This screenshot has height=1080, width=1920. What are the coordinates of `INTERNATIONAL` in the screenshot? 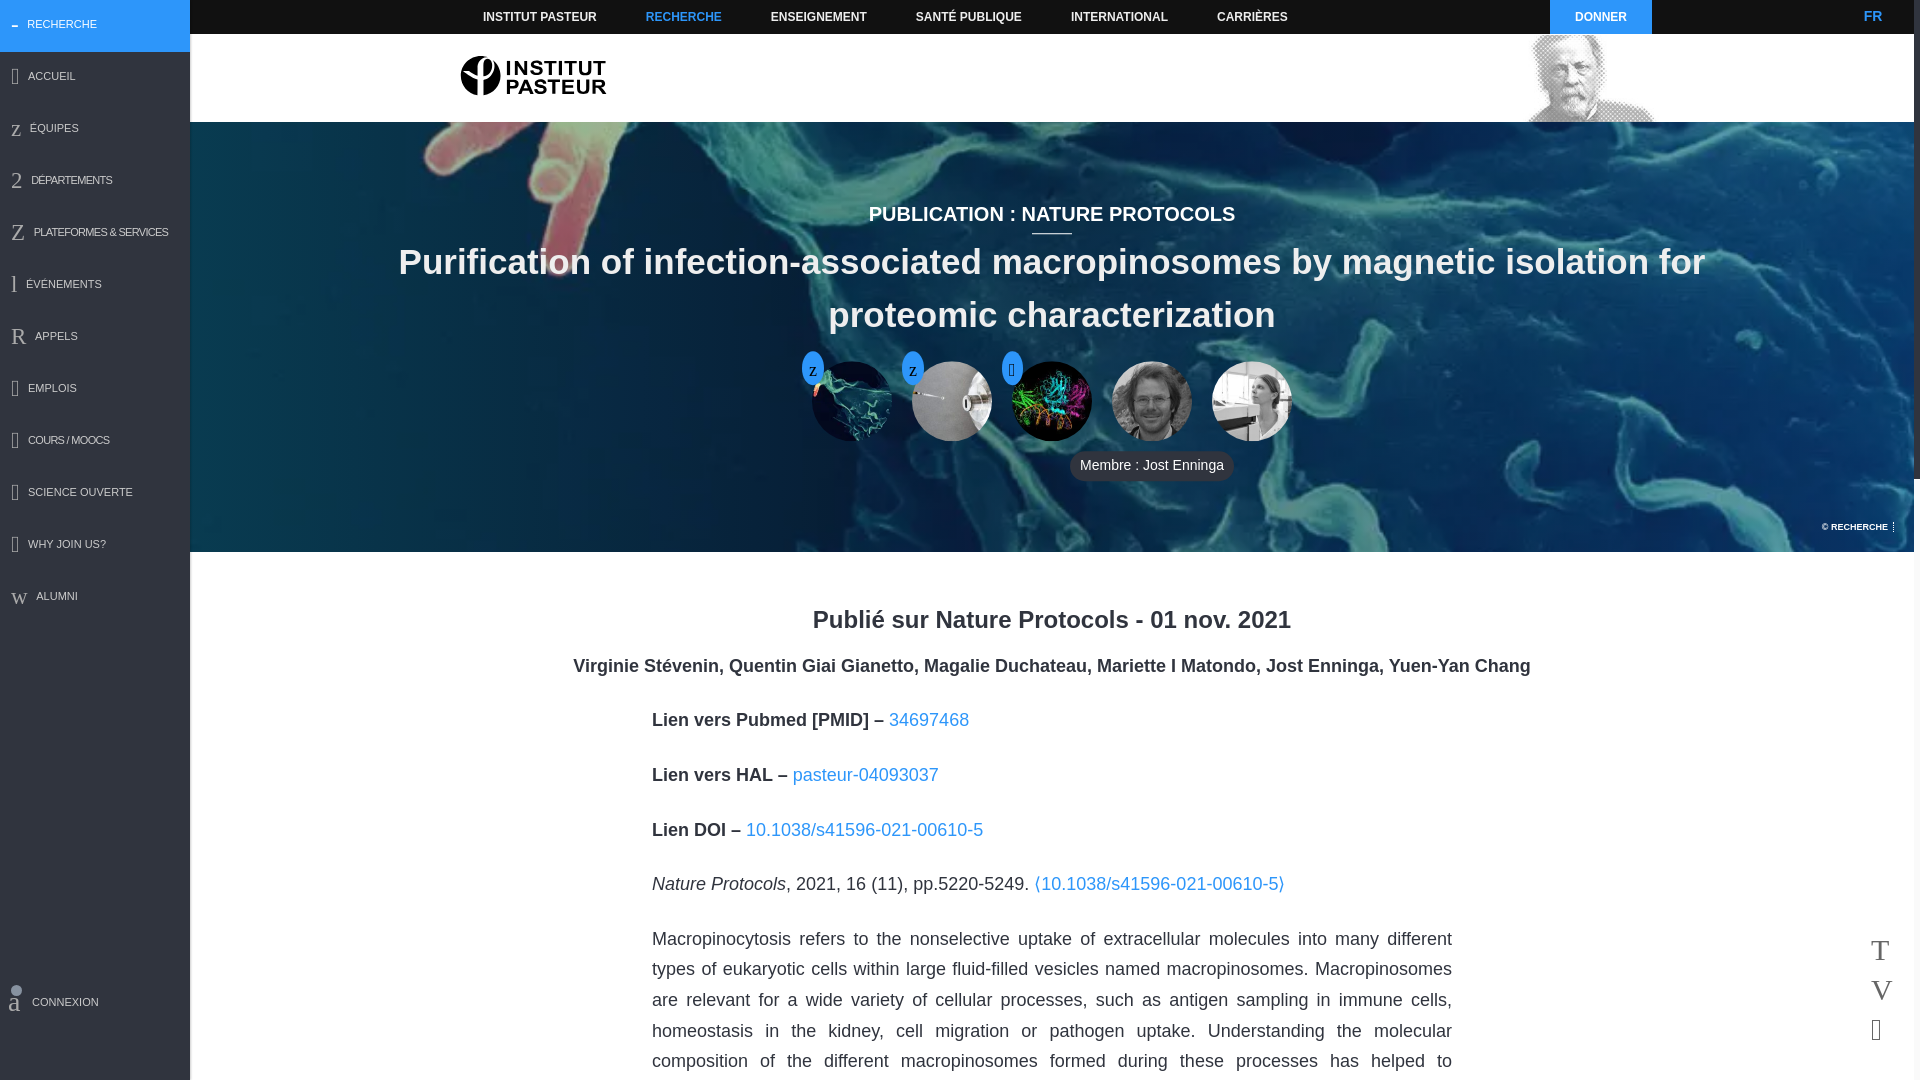 It's located at (1118, 16).